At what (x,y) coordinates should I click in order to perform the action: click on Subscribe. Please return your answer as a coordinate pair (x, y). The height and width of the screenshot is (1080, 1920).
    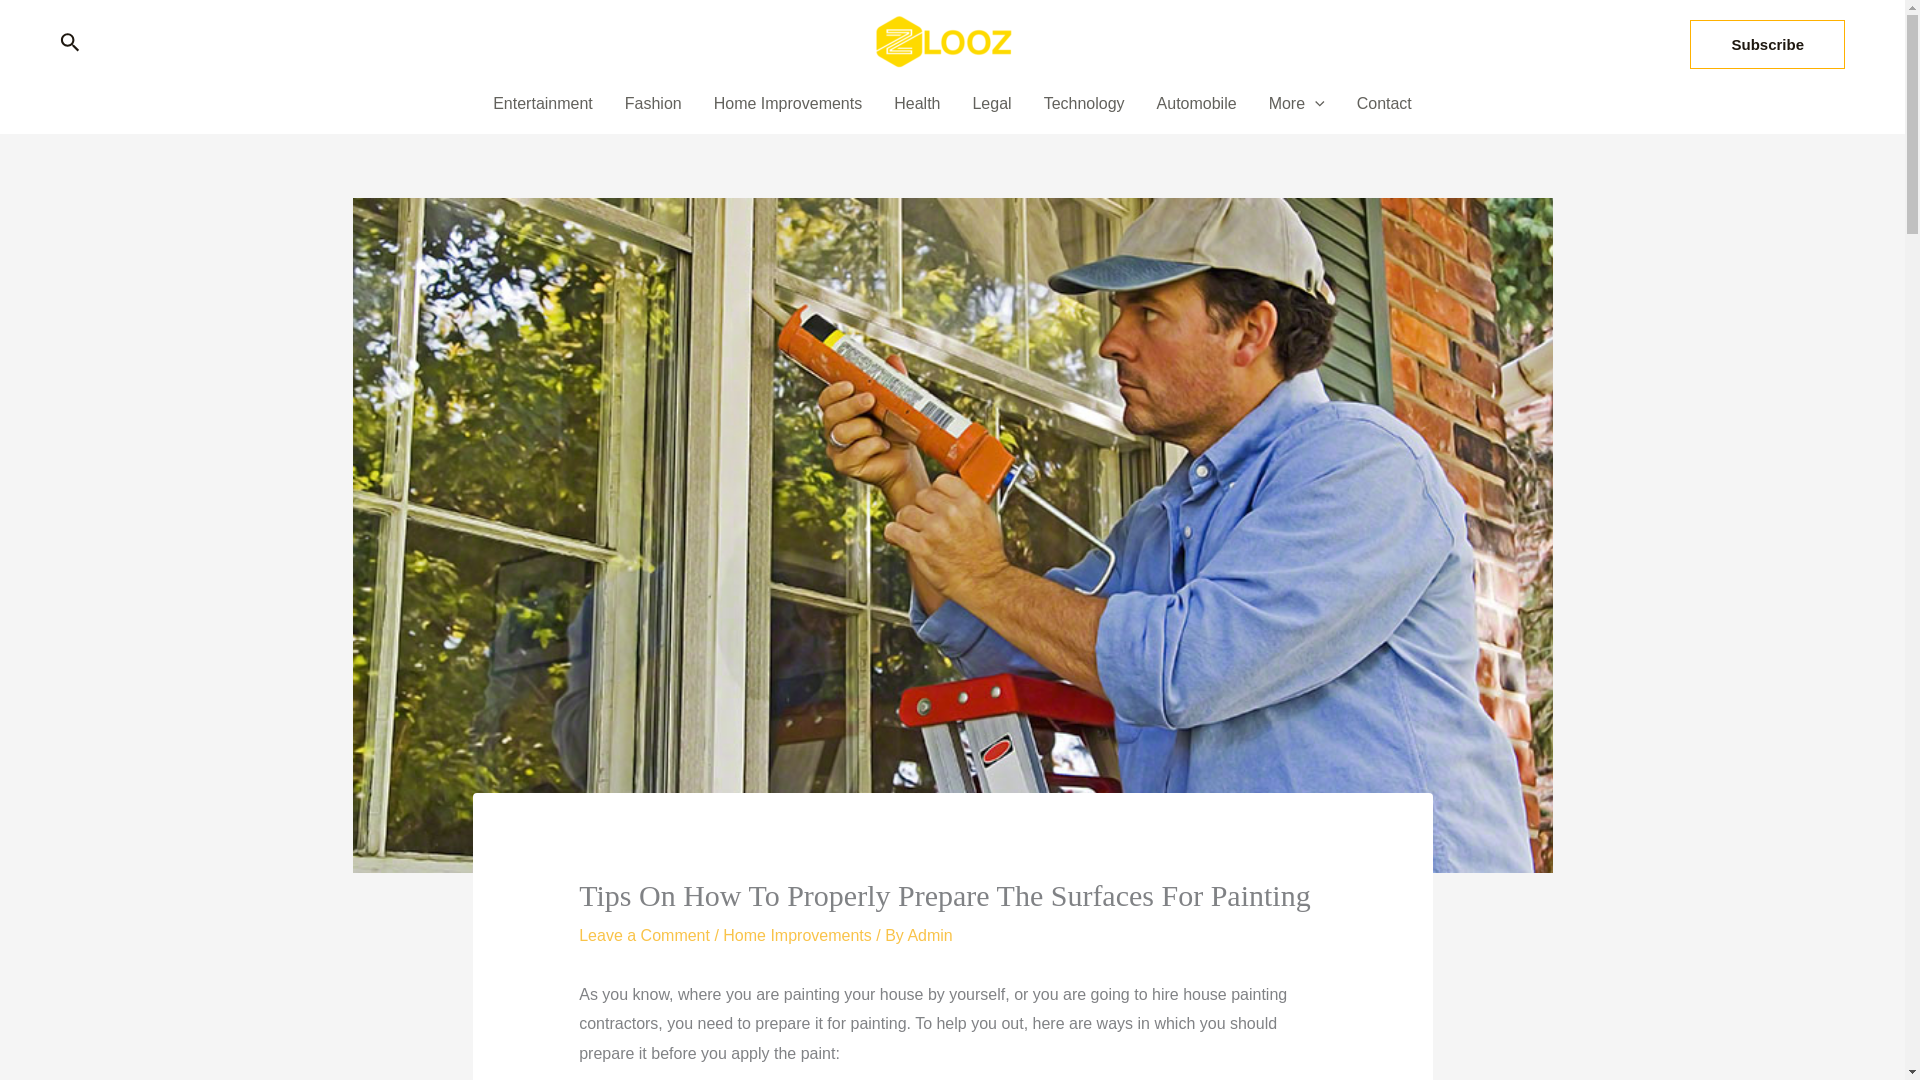
    Looking at the image, I should click on (1767, 45).